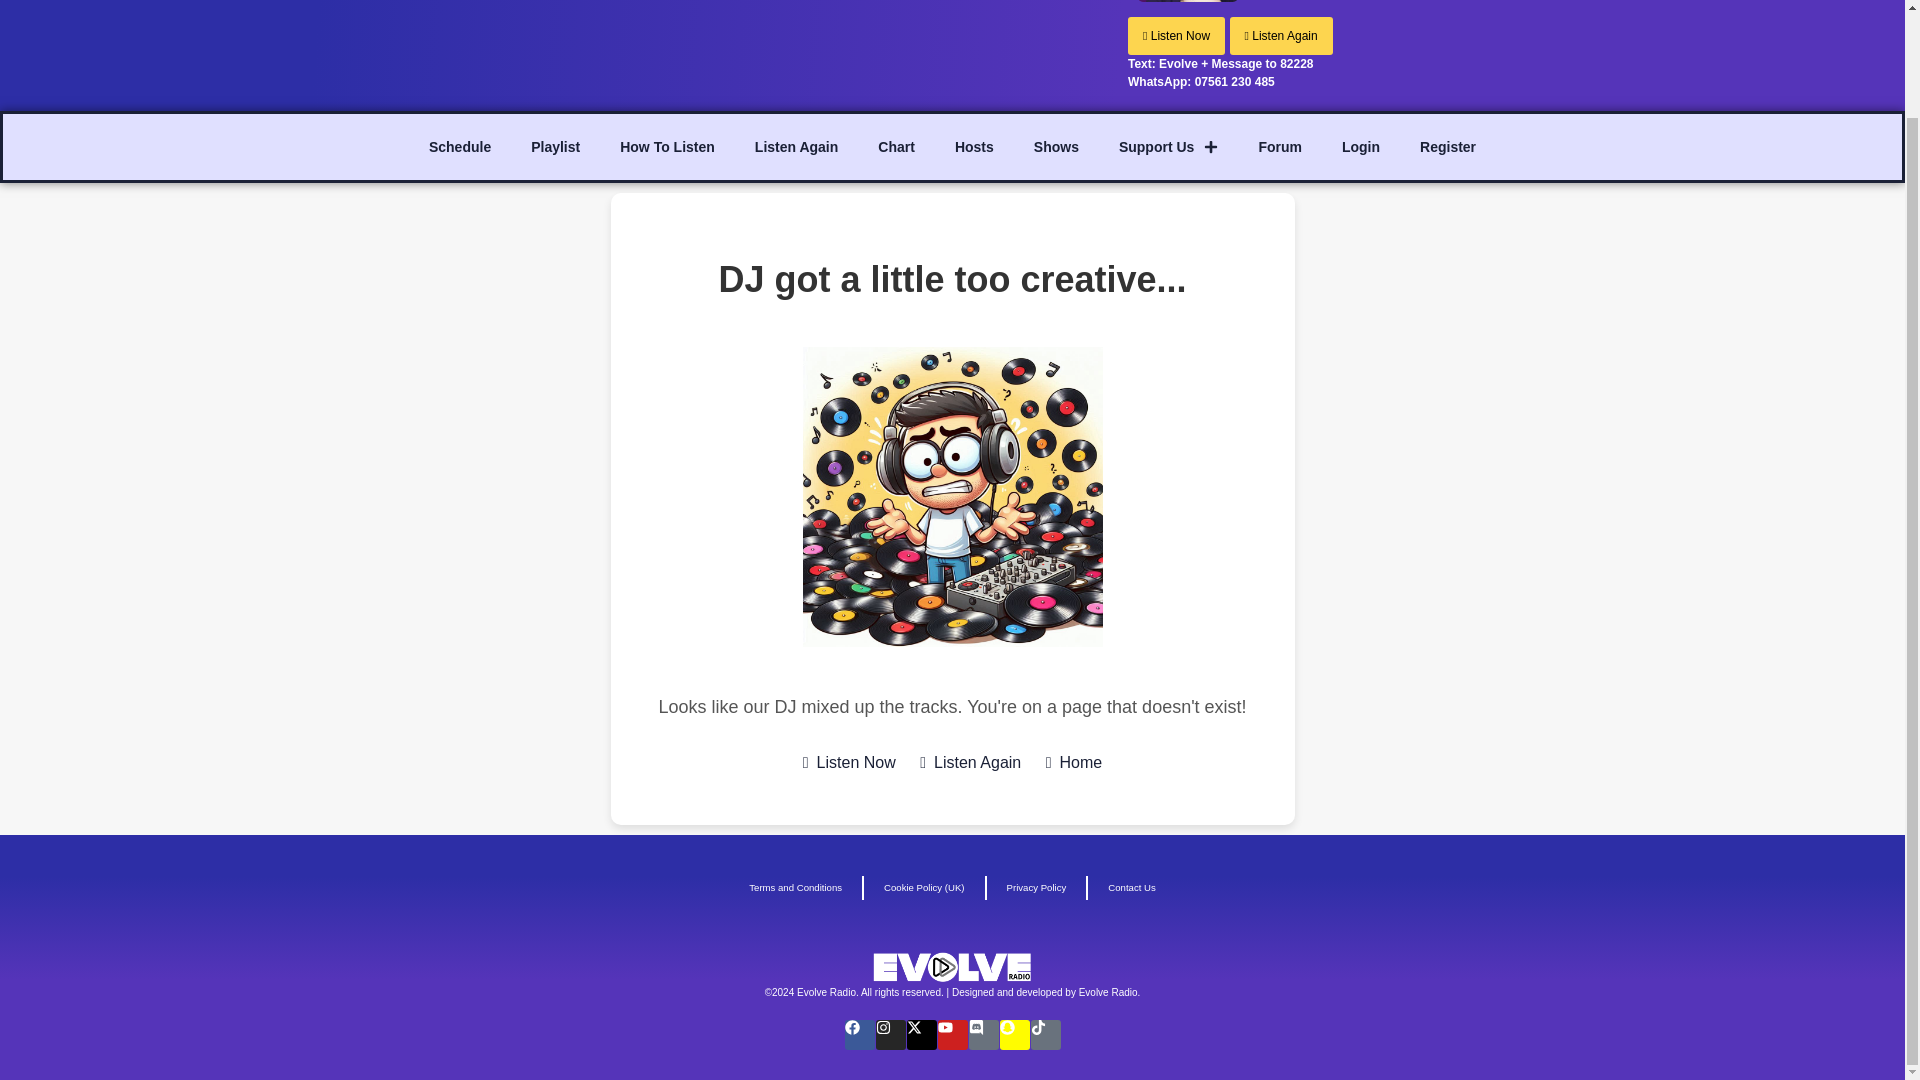  Describe the element at coordinates (849, 762) in the screenshot. I see `Listen Now` at that location.